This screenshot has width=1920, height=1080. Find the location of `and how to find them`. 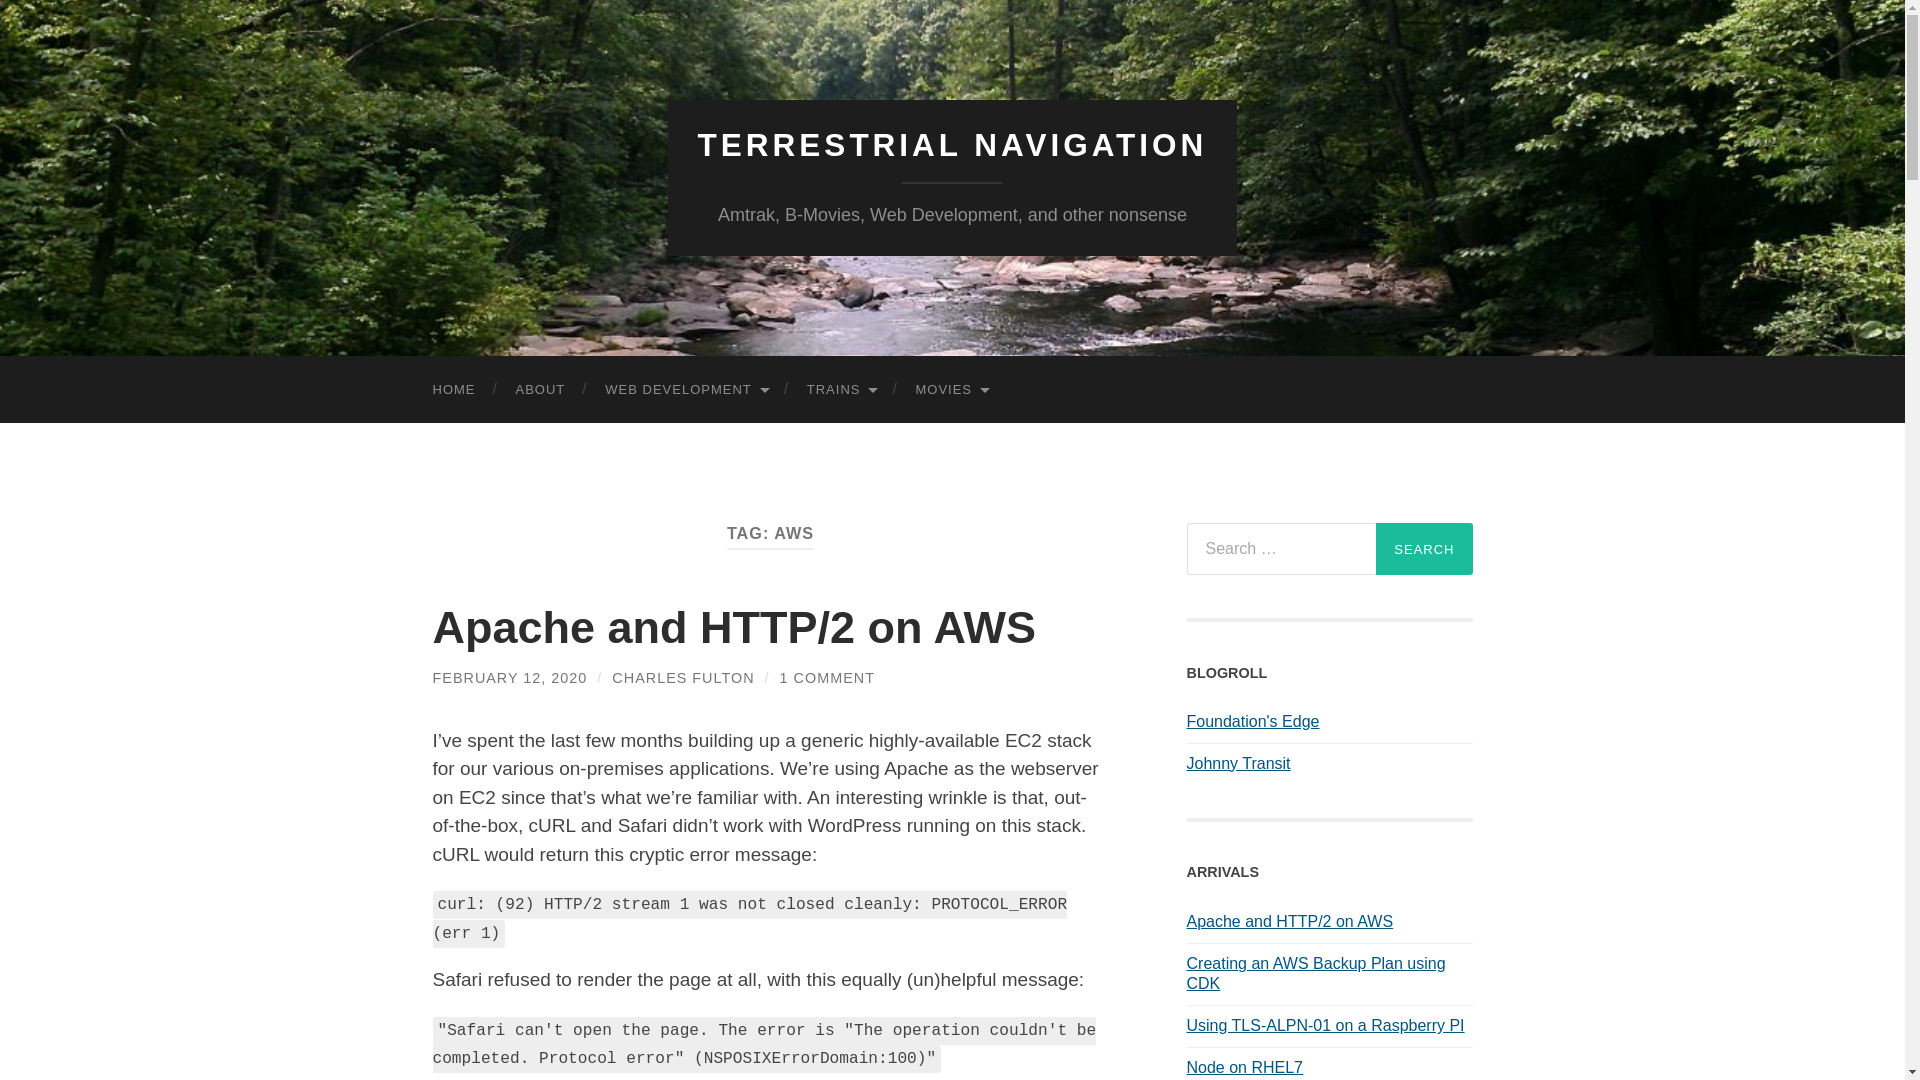

and how to find them is located at coordinates (842, 390).